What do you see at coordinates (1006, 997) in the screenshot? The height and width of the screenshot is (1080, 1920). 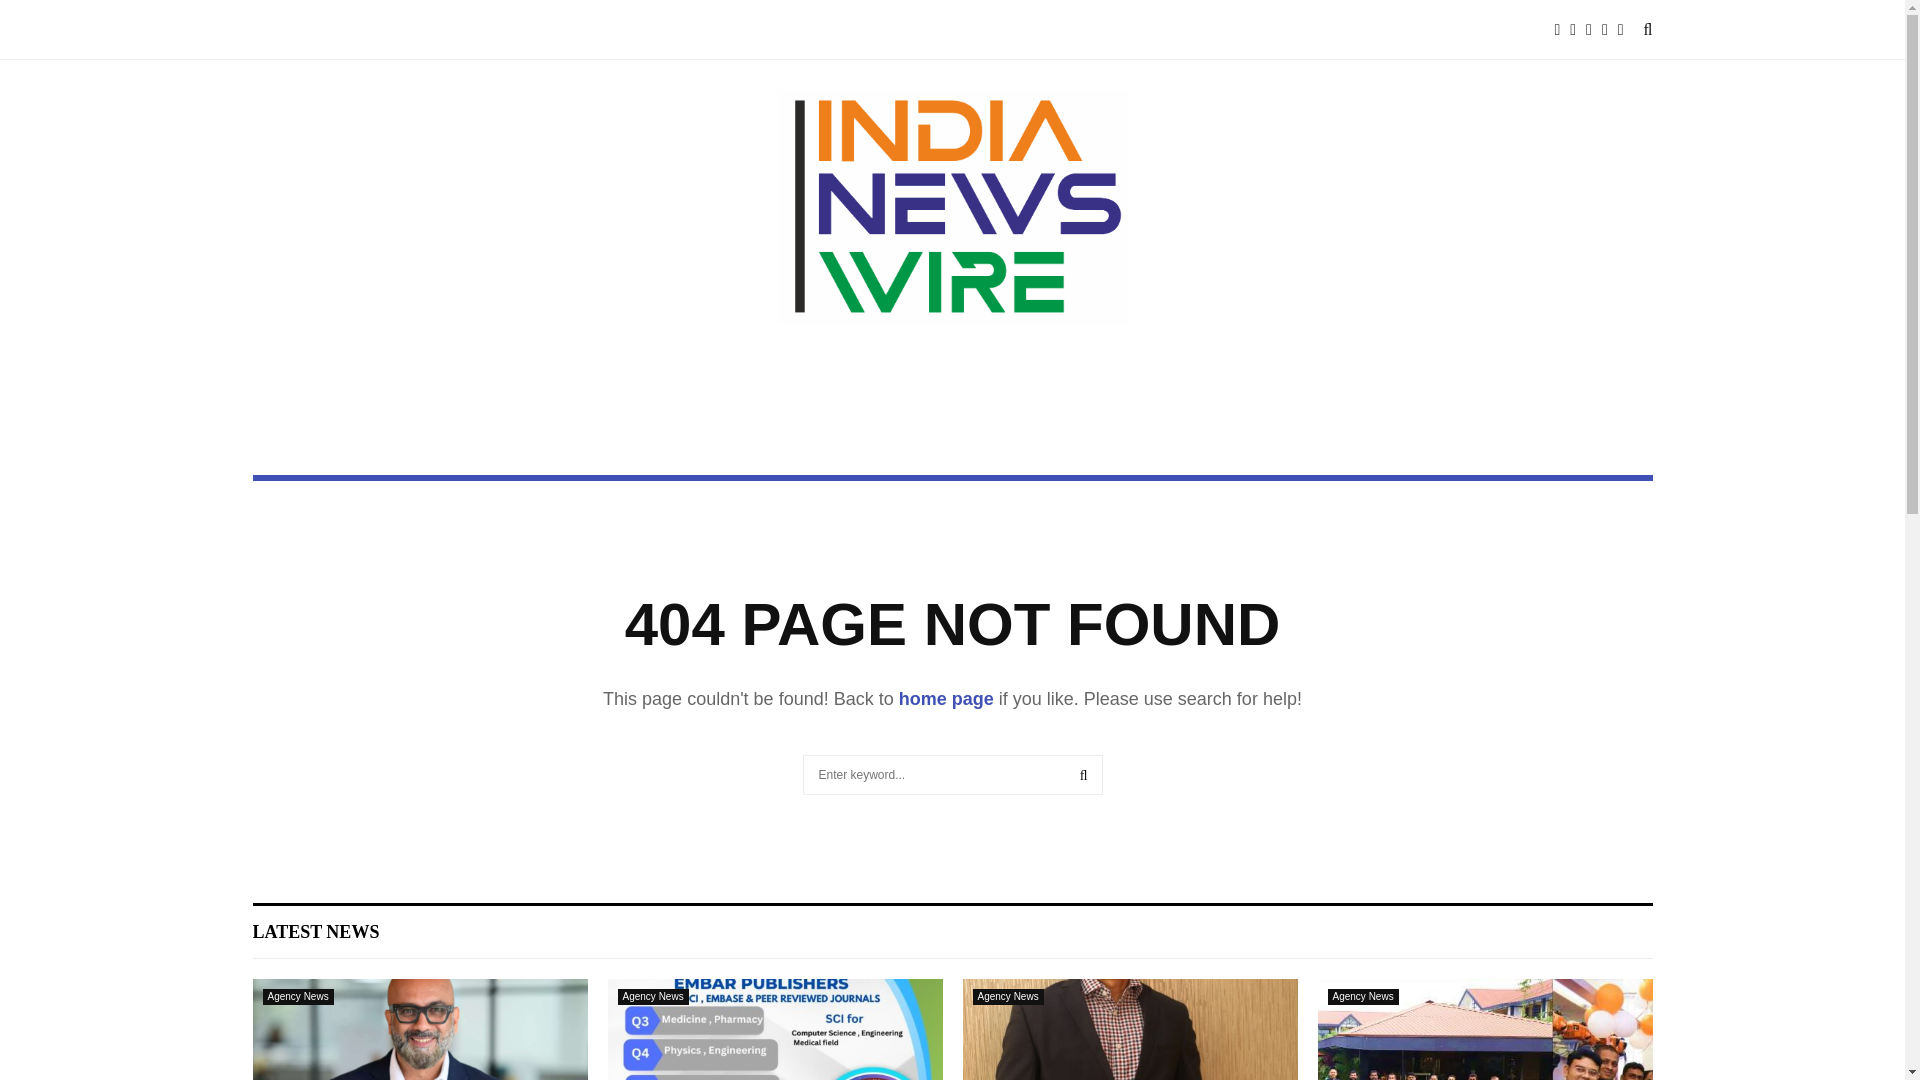 I see `View all posts in Agency News` at bounding box center [1006, 997].